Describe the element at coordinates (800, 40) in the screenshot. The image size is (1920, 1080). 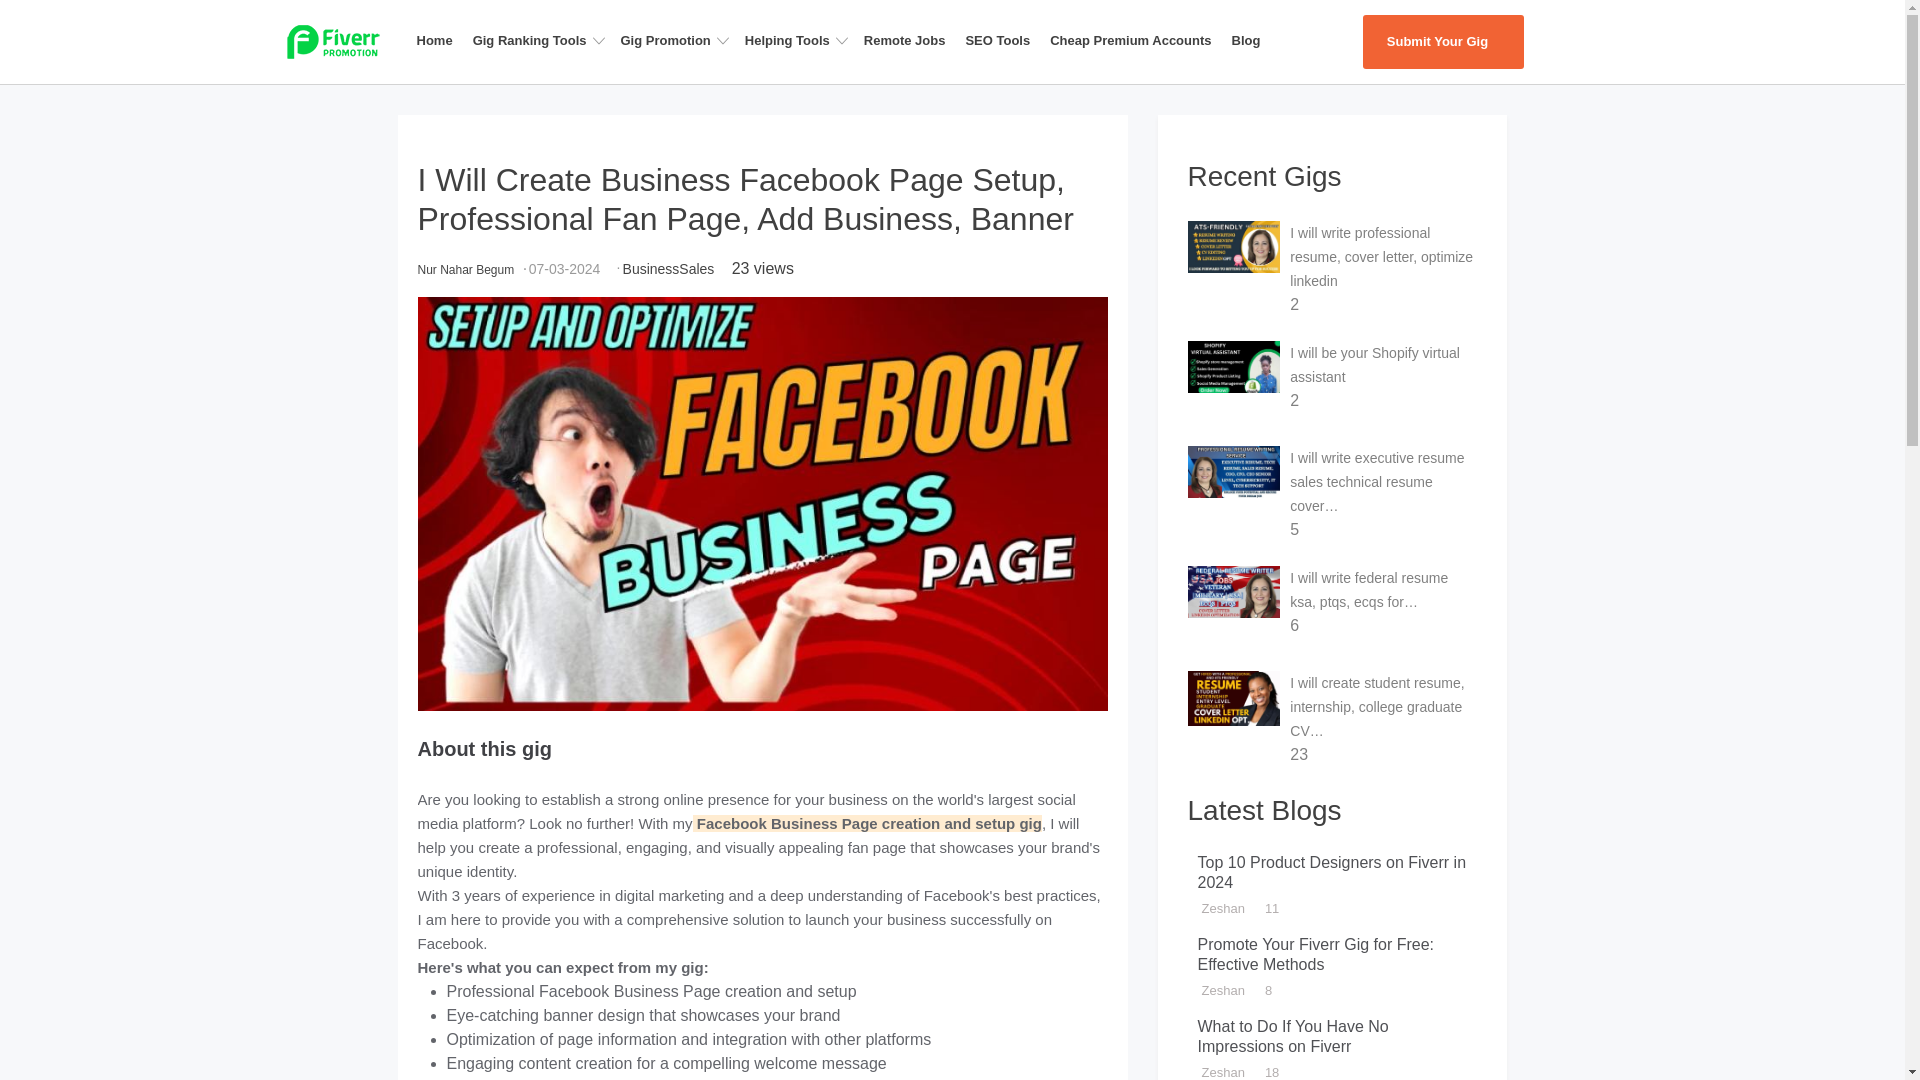
I see `Helping Tools` at that location.